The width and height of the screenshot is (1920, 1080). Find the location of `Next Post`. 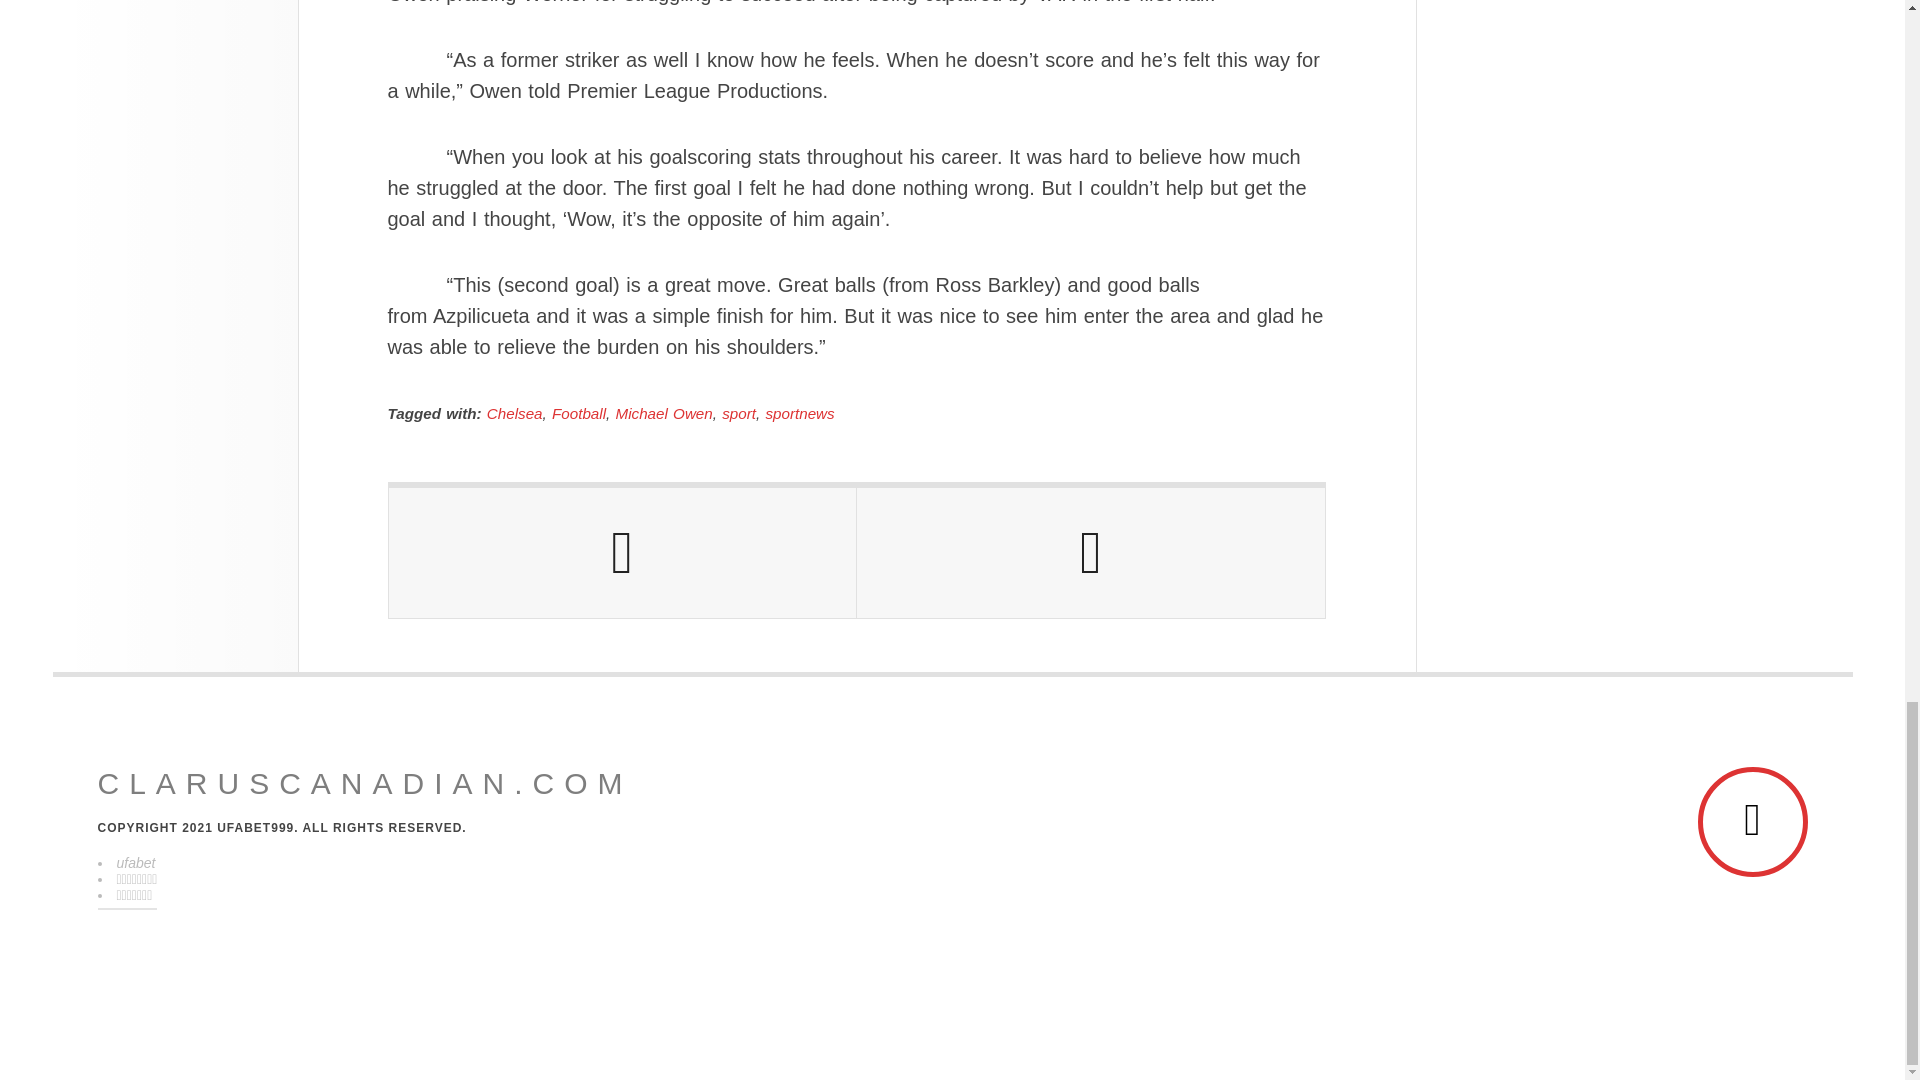

Next Post is located at coordinates (1090, 552).